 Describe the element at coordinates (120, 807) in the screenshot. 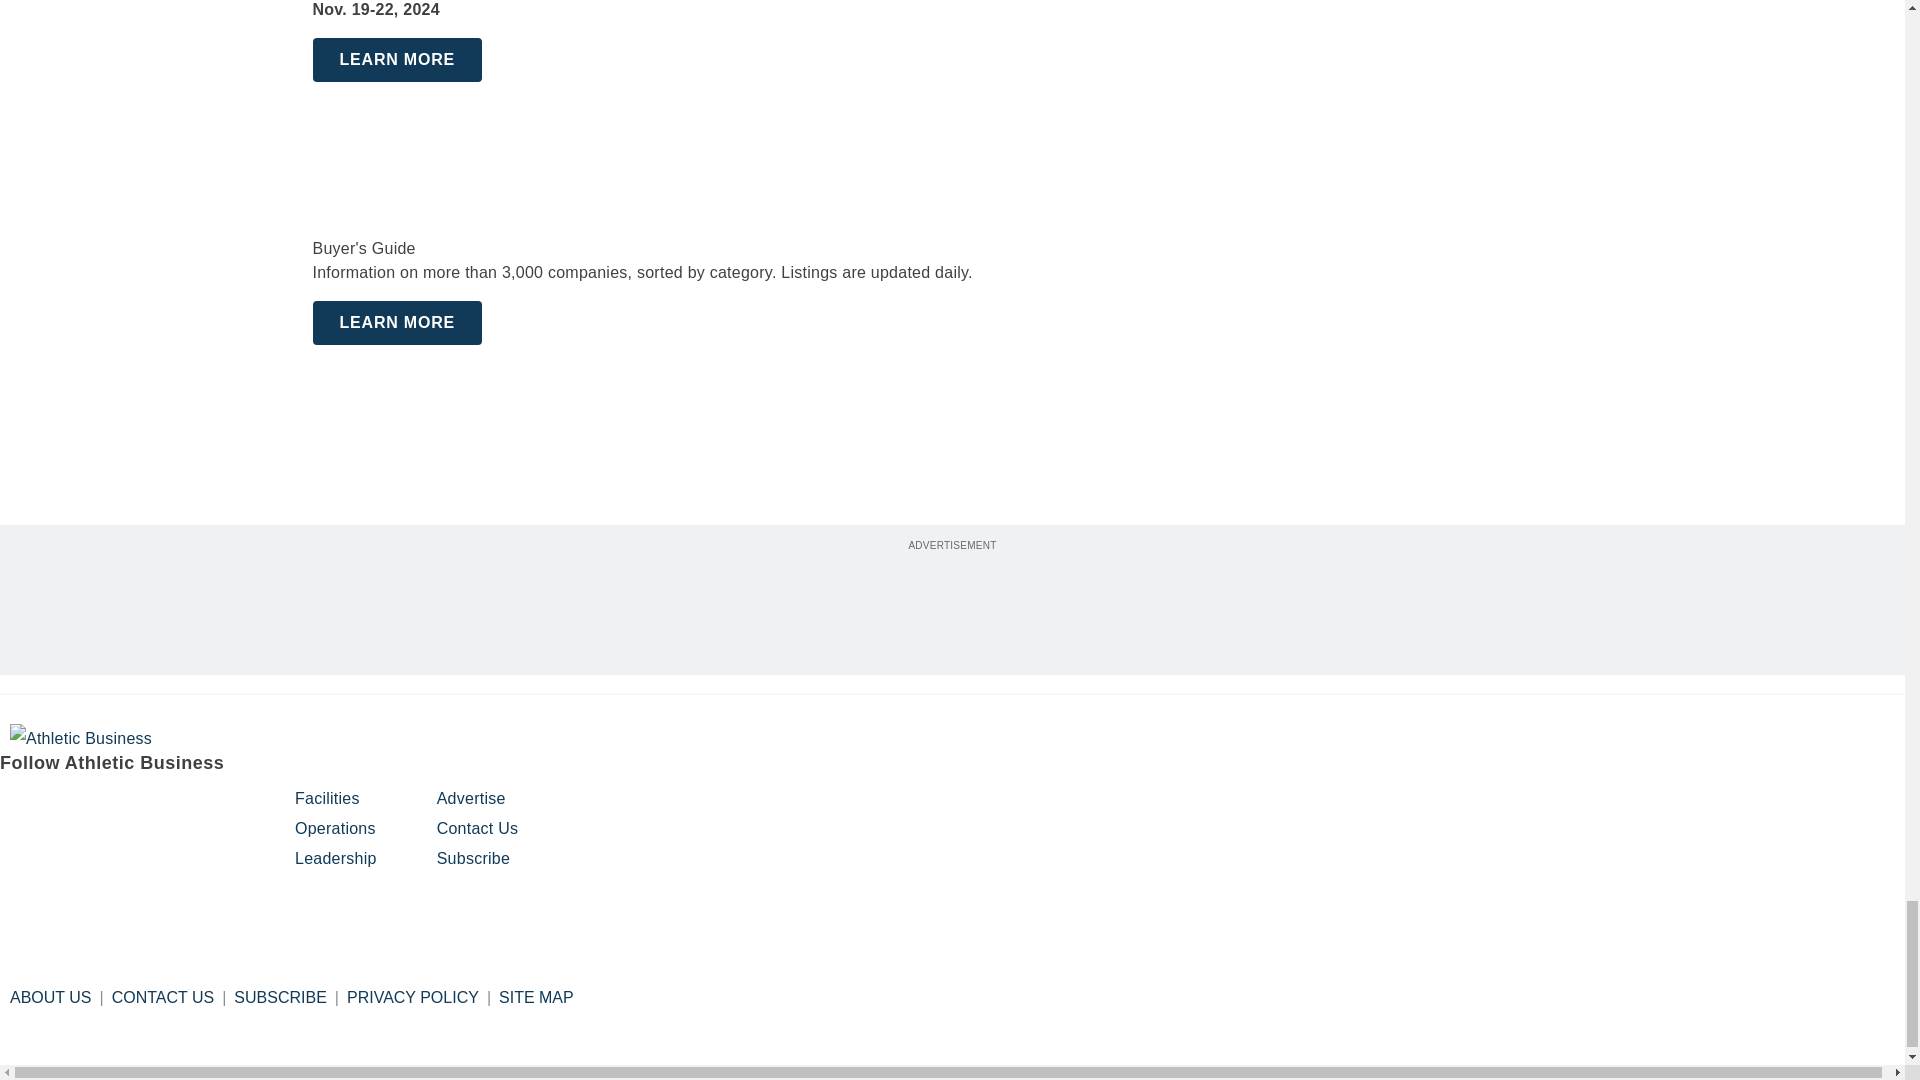

I see `LinkedIn icon` at that location.